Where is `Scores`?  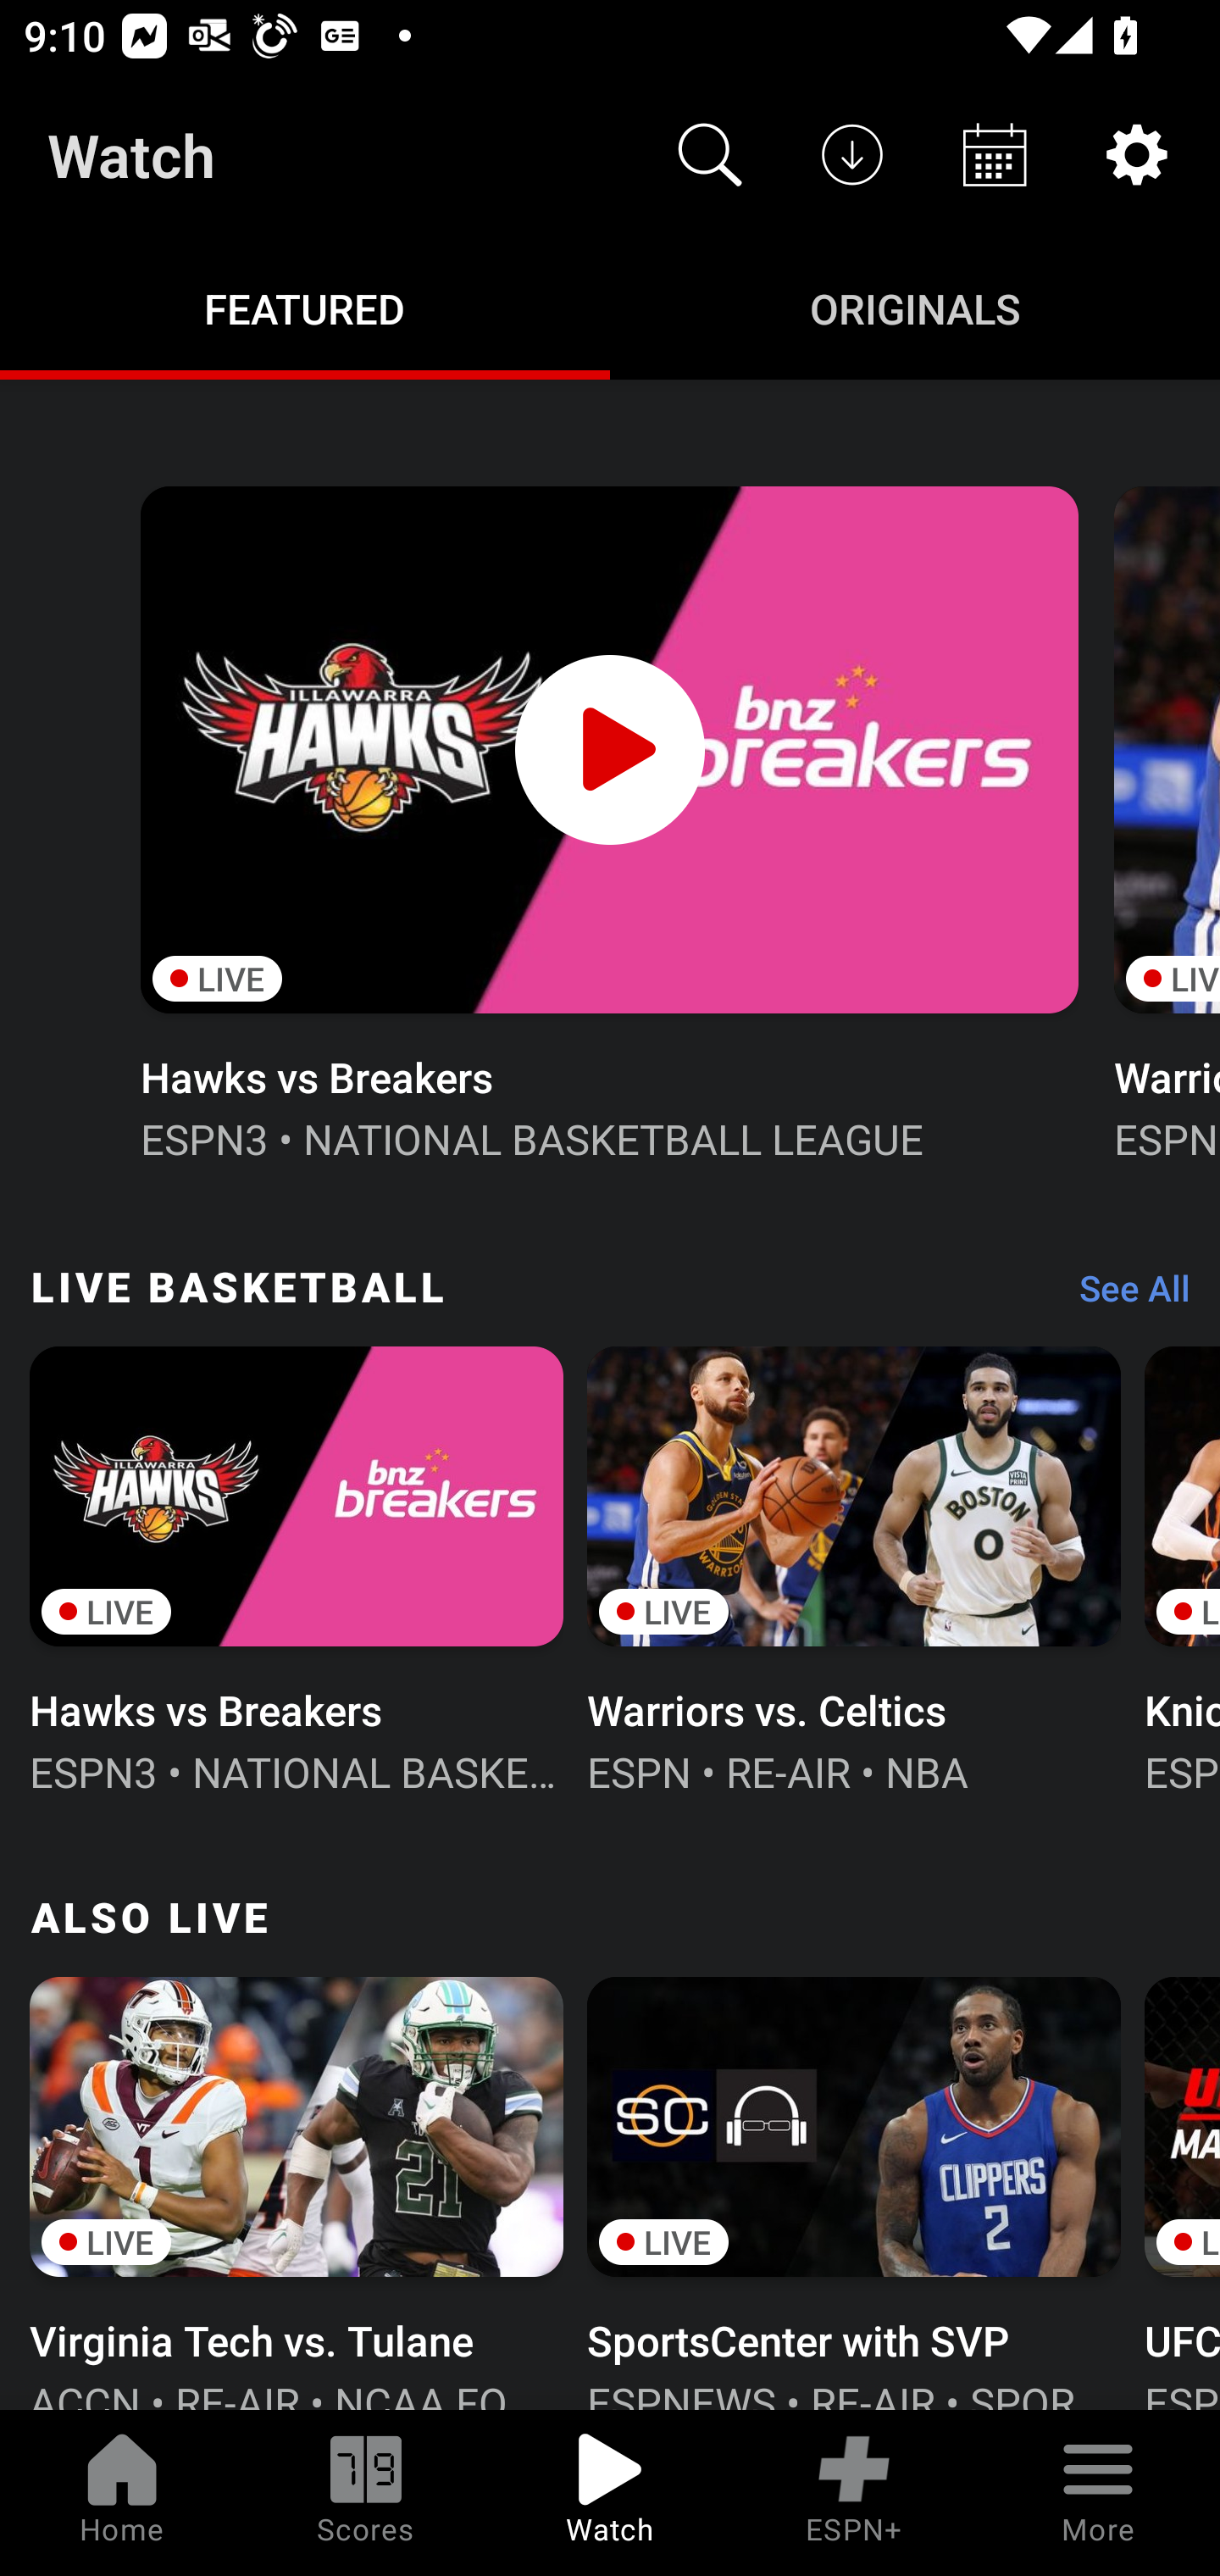
Scores is located at coordinates (366, 2493).